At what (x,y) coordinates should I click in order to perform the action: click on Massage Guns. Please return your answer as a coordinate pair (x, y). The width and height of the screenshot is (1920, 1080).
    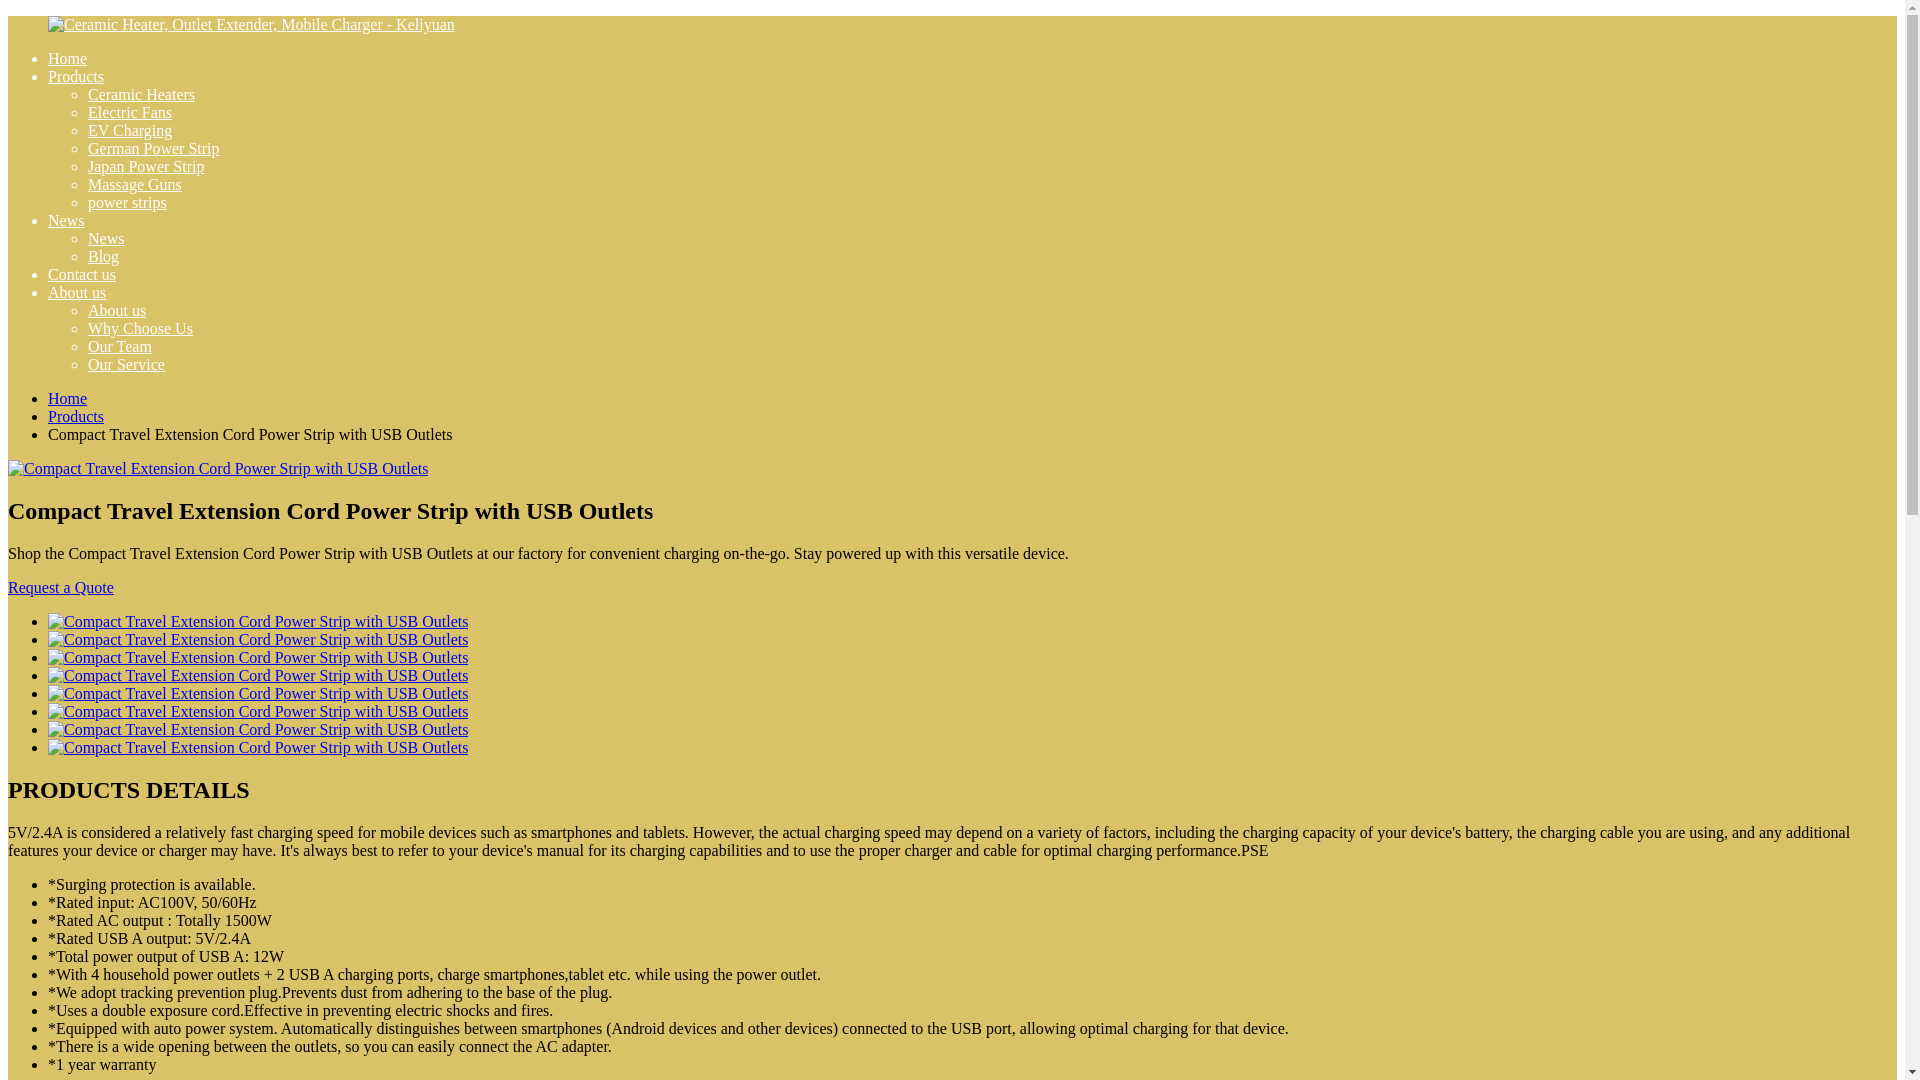
    Looking at the image, I should click on (135, 184).